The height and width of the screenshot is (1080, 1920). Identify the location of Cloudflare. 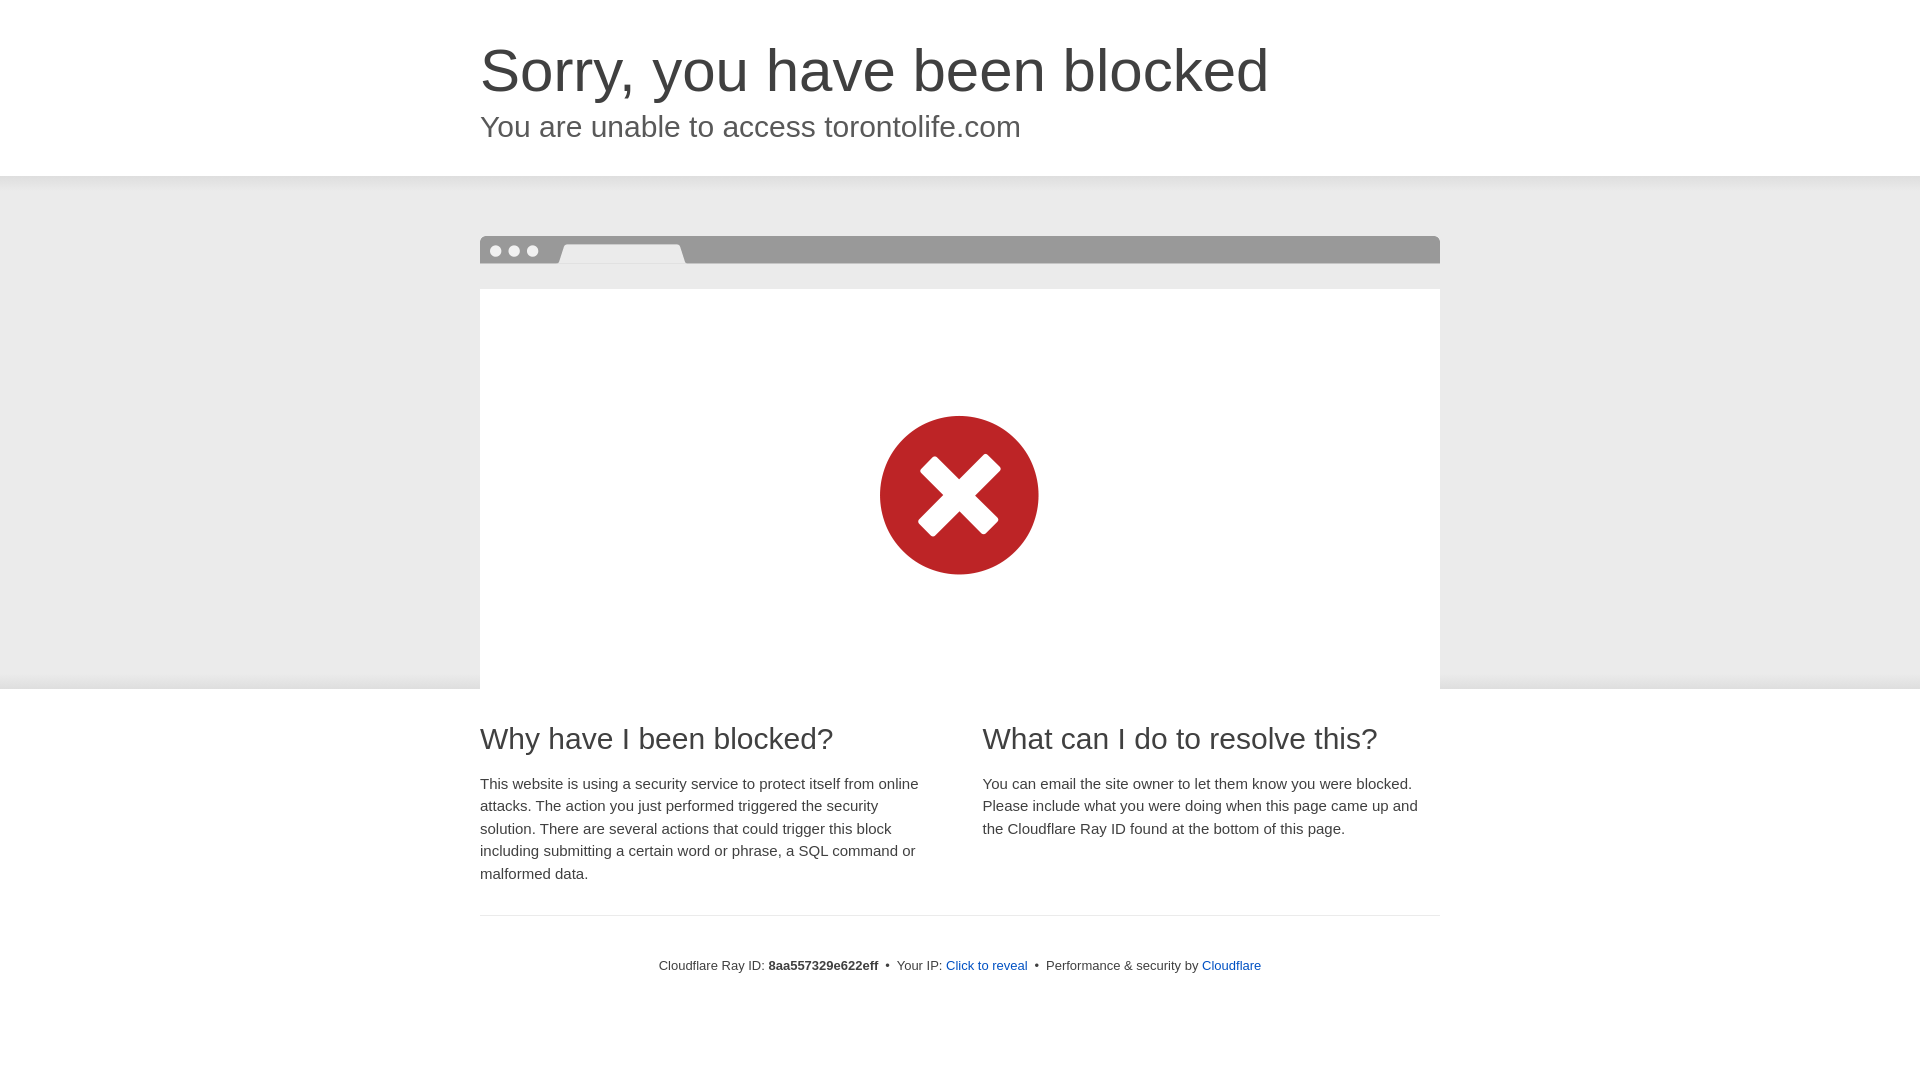
(1231, 965).